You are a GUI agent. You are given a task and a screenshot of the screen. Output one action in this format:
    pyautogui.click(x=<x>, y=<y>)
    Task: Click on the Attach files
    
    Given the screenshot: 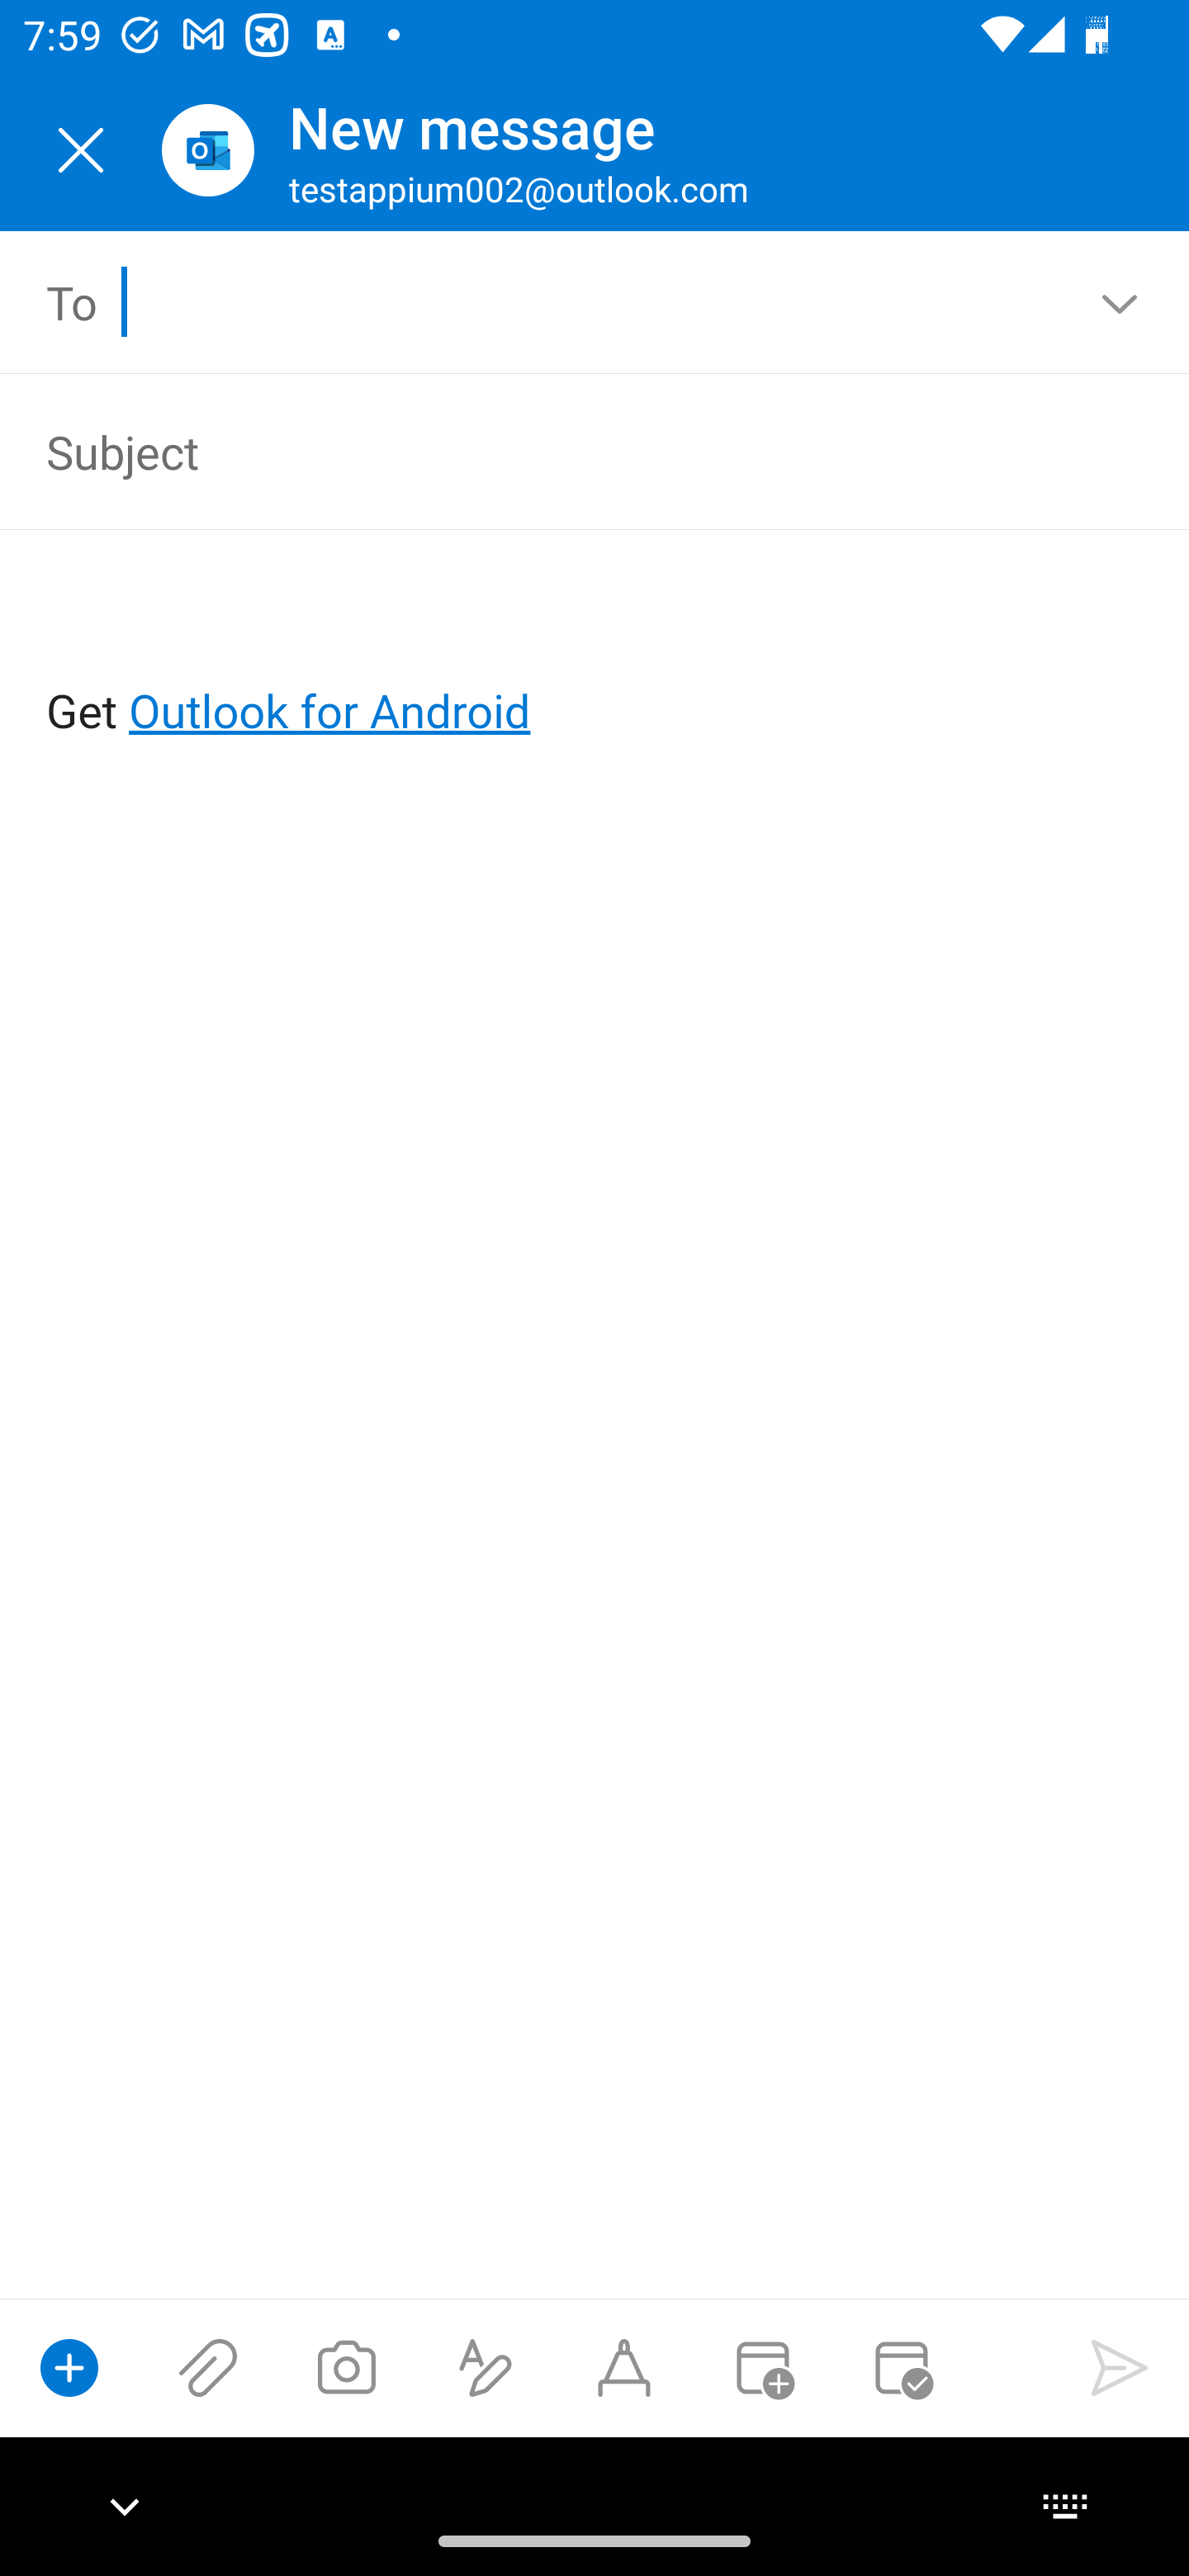 What is the action you would take?
    pyautogui.click(x=208, y=2367)
    